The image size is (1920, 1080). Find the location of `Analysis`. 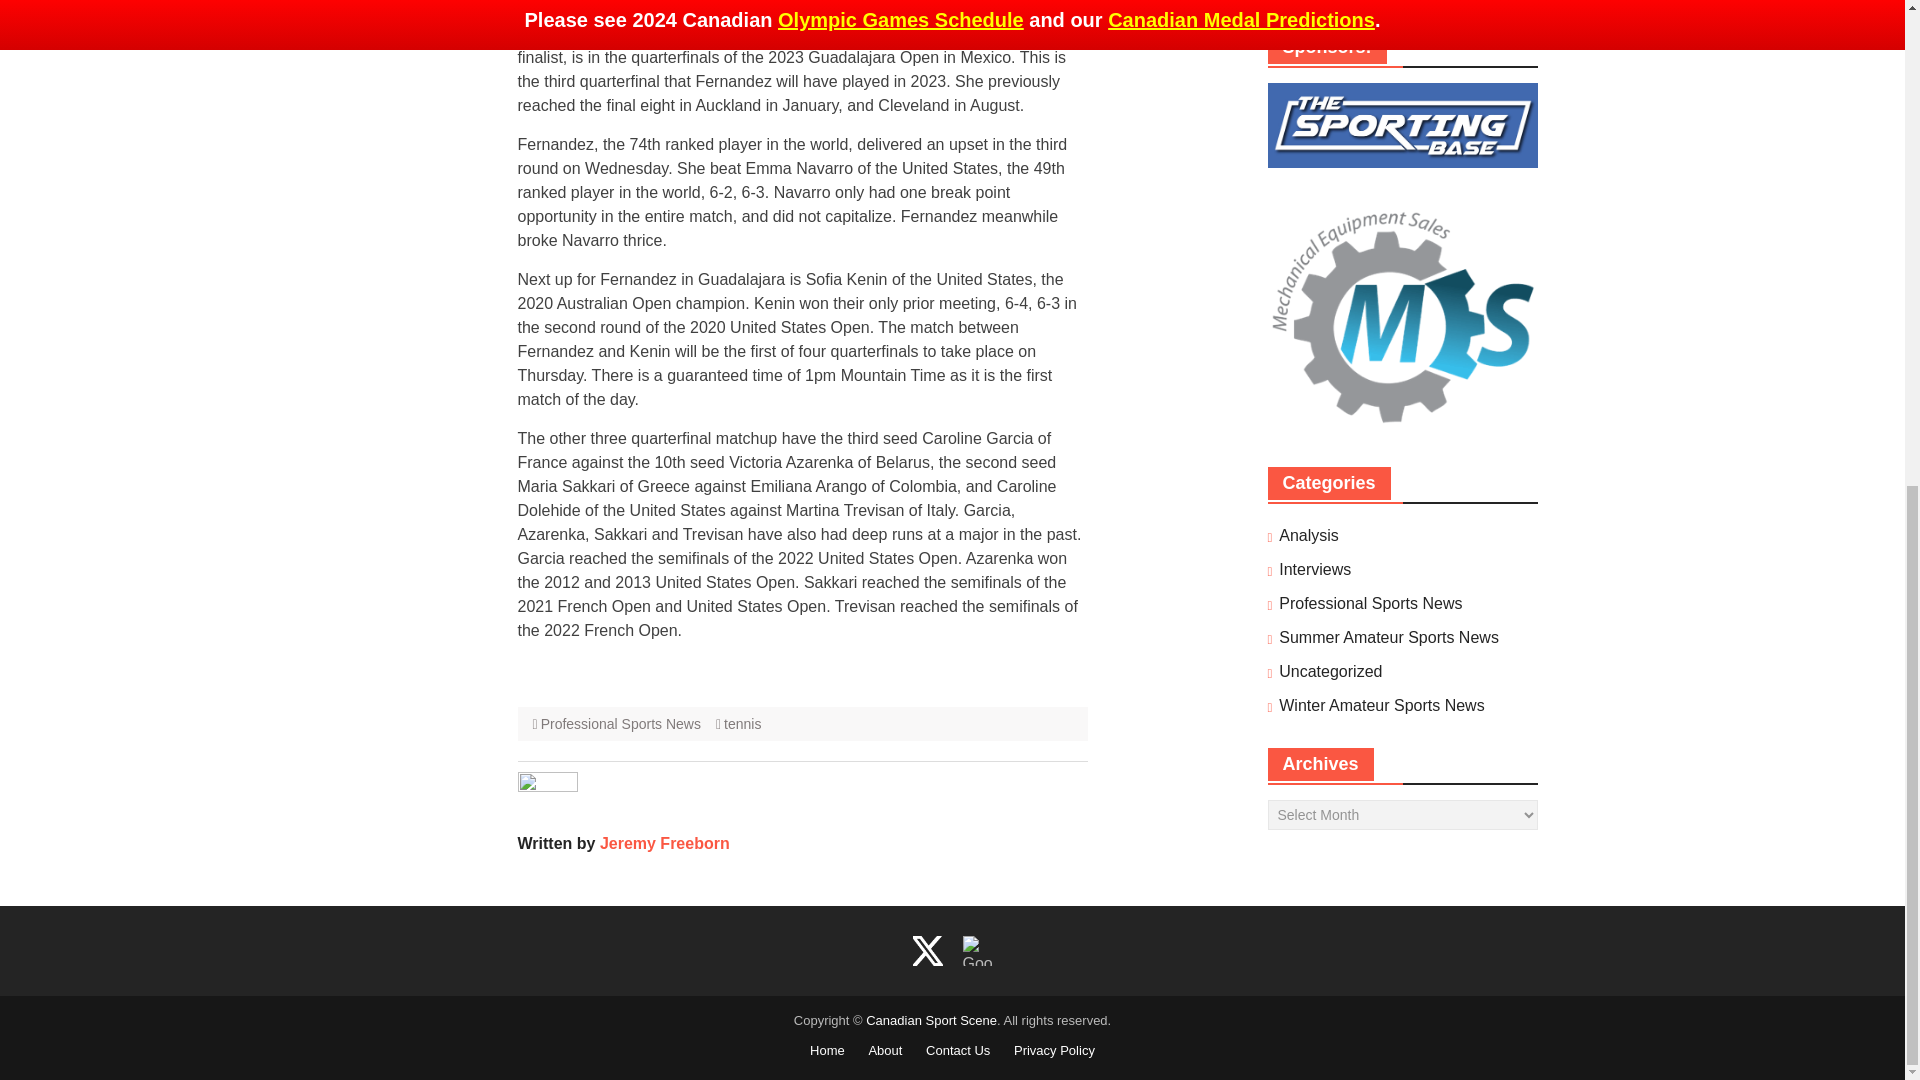

Analysis is located at coordinates (1308, 535).